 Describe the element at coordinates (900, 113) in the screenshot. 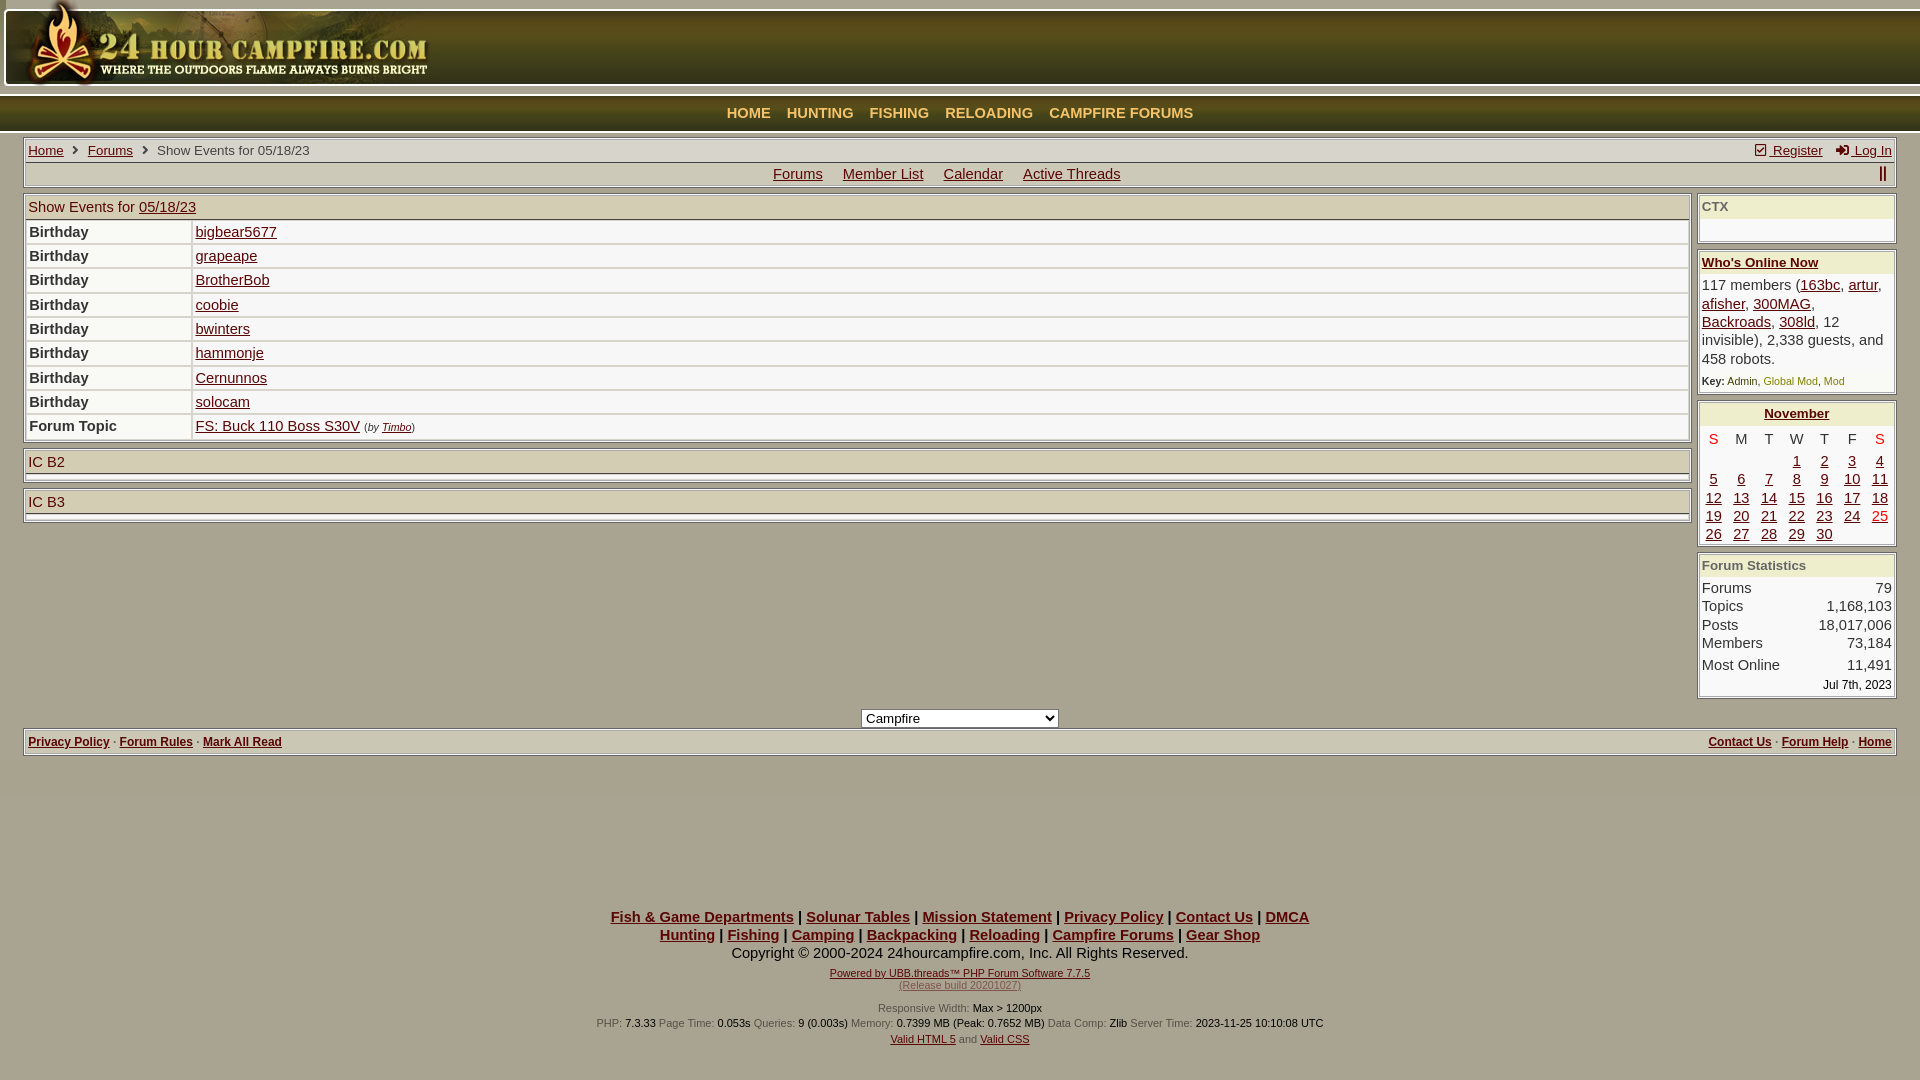

I see `FISHING` at that location.